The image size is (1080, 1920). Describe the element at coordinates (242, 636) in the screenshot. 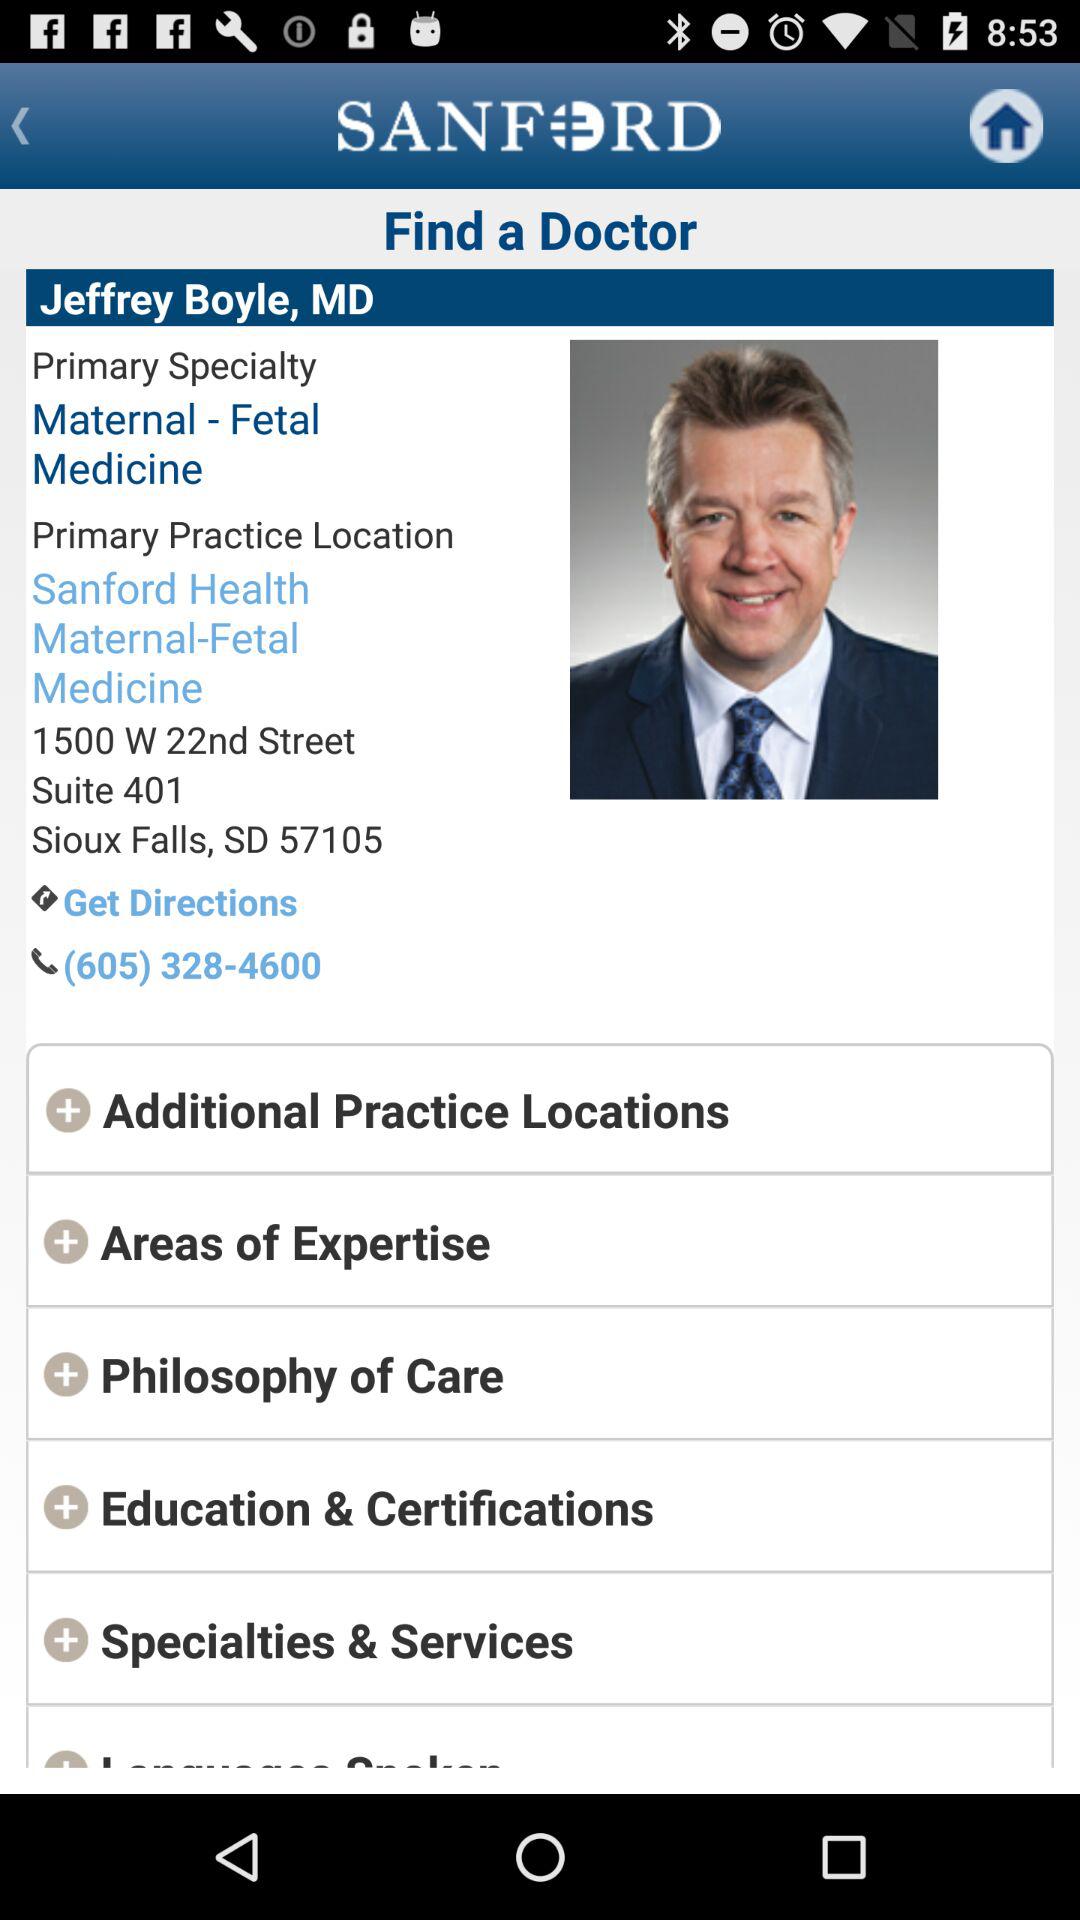

I see `turn off the sanford health maternal` at that location.